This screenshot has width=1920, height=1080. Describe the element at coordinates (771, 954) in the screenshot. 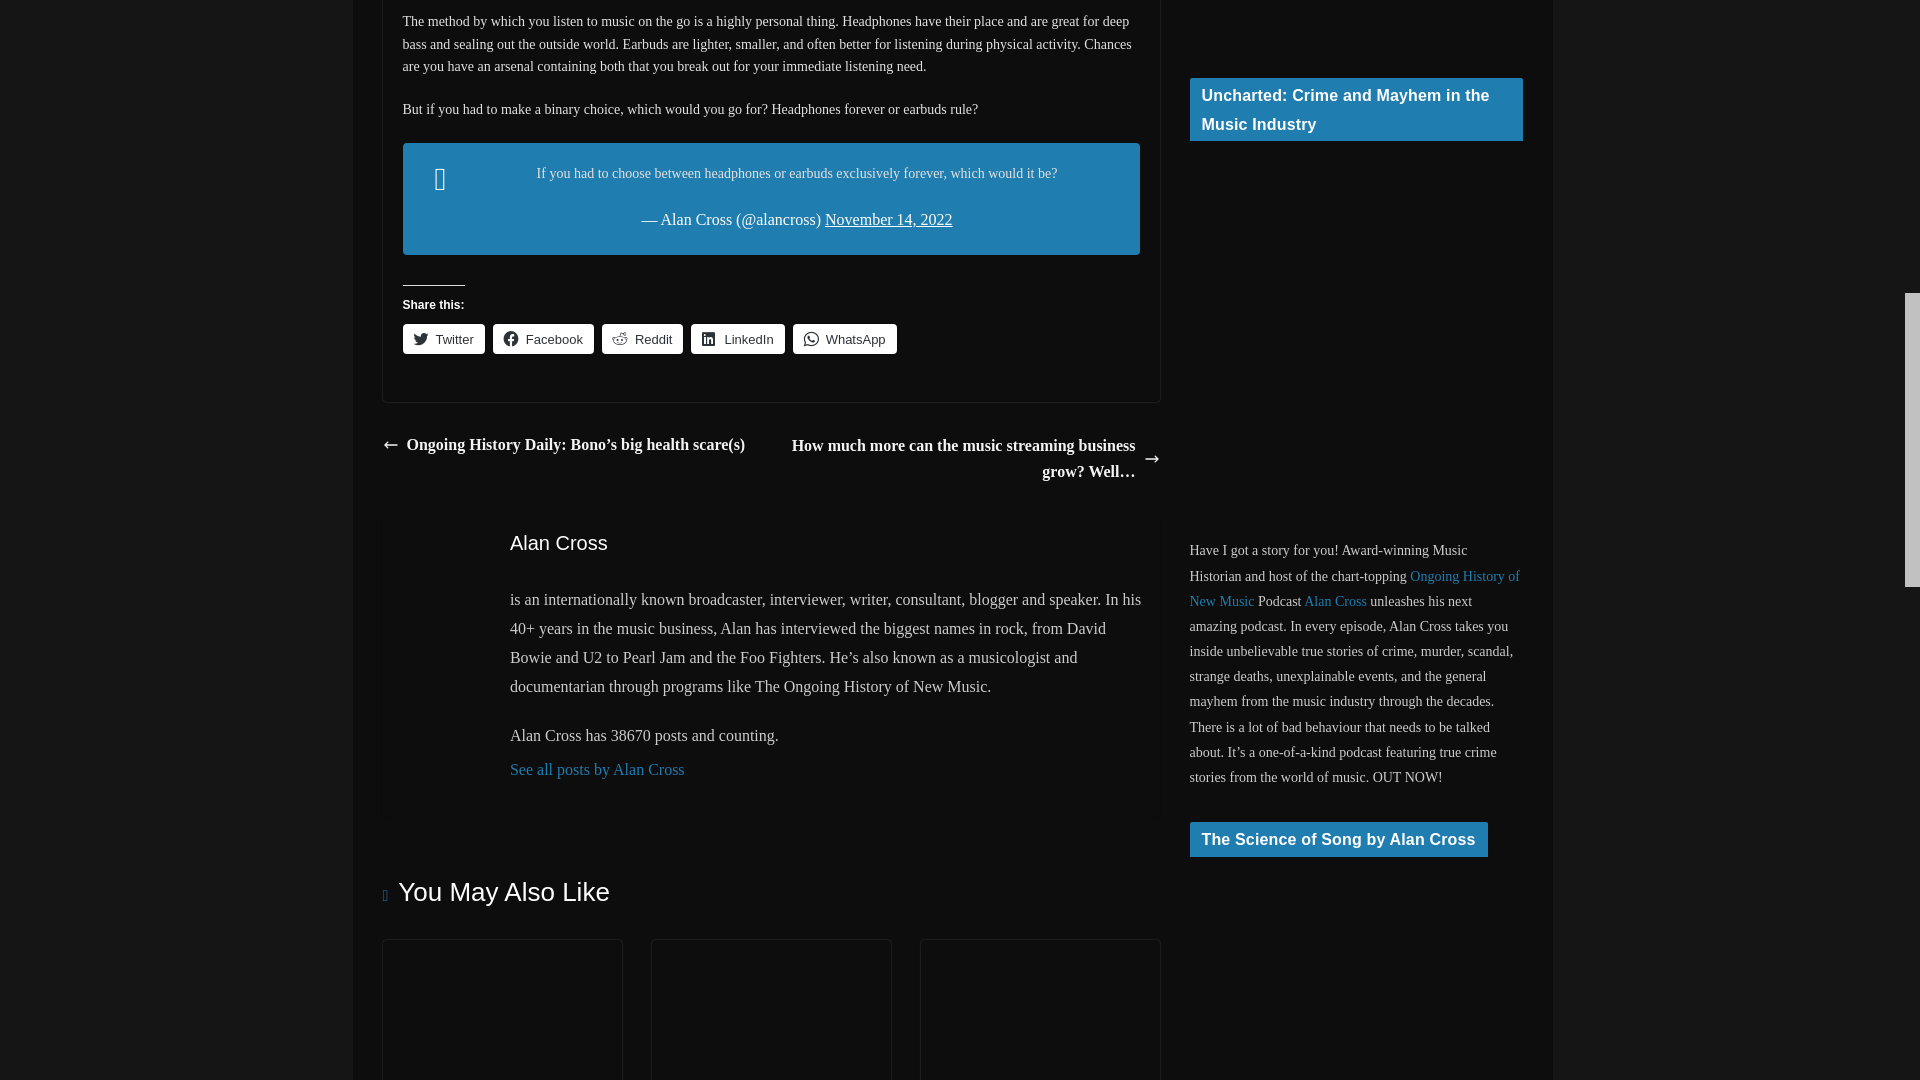

I see `Random music news for Monday, July 29, 2024` at that location.